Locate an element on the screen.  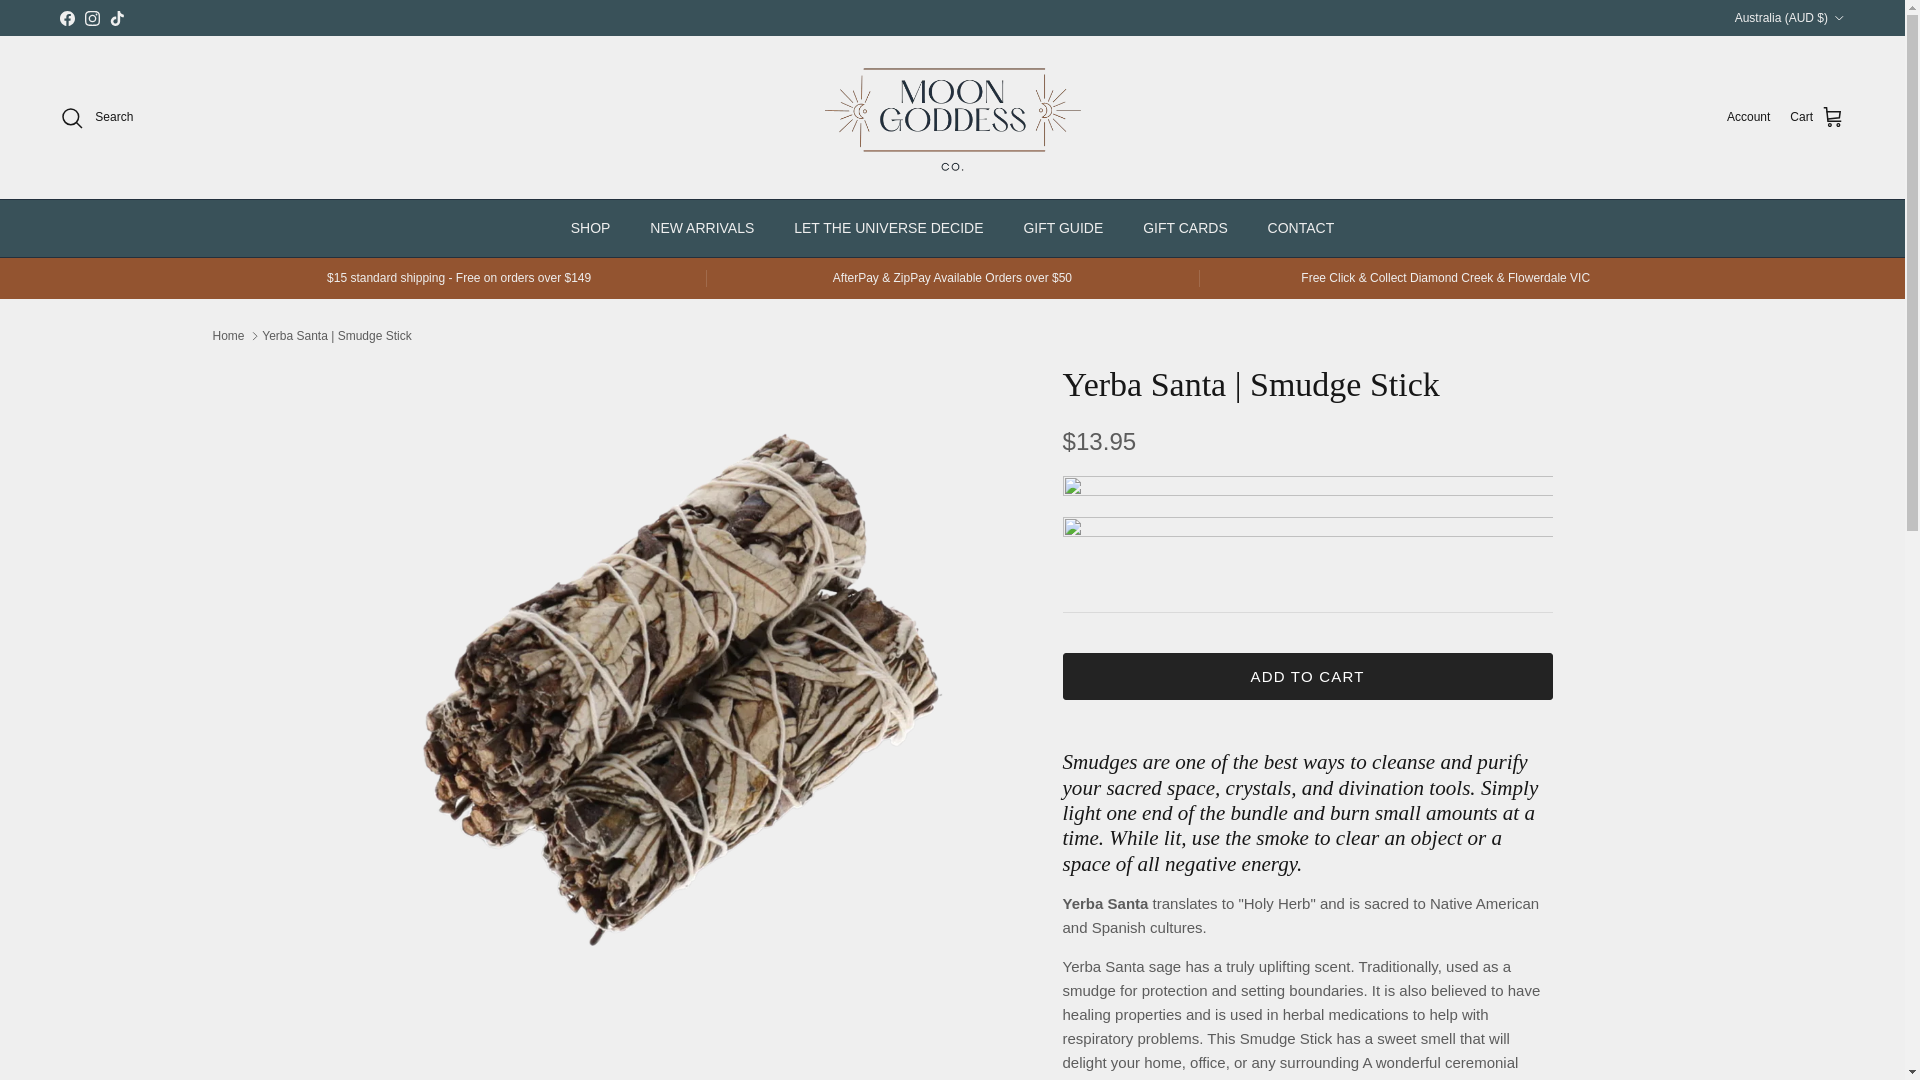
Facebook is located at coordinates (66, 16).